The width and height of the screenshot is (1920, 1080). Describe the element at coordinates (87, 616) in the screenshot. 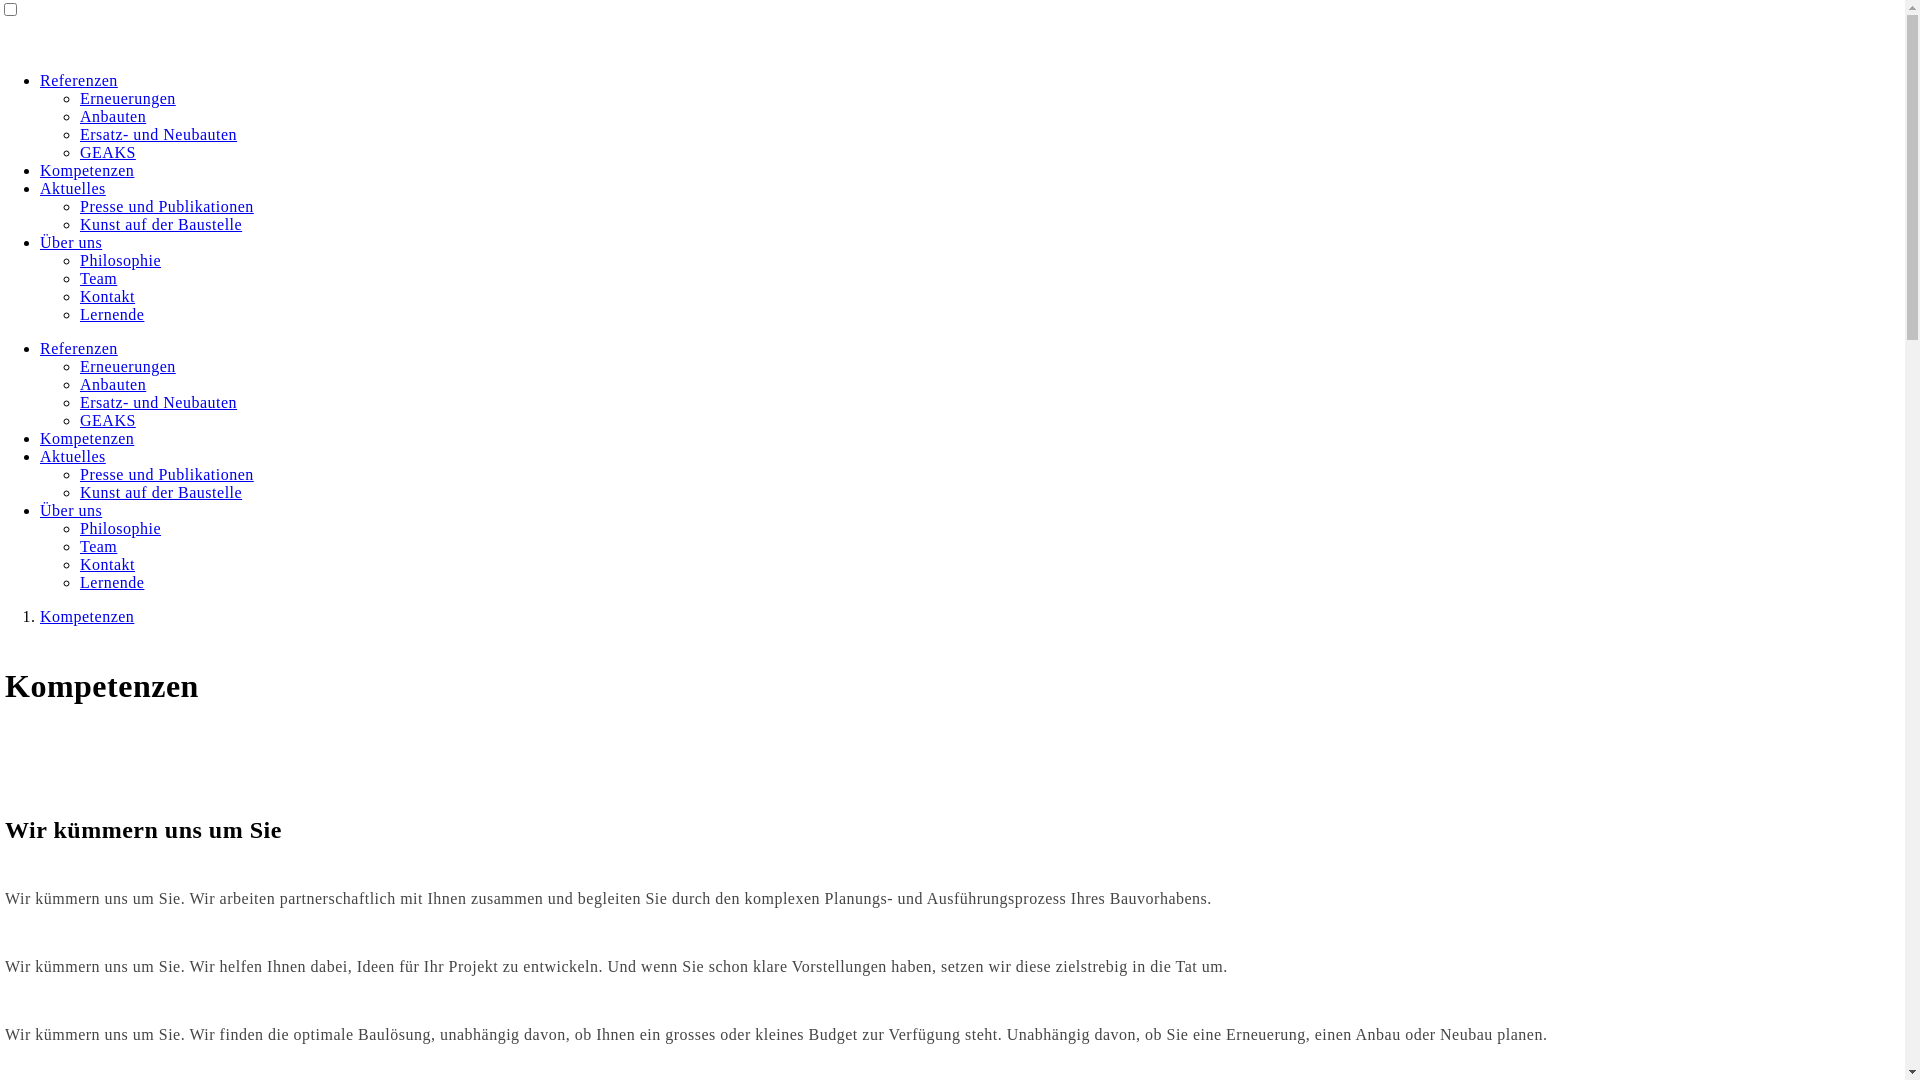

I see `Kompetenzen` at that location.